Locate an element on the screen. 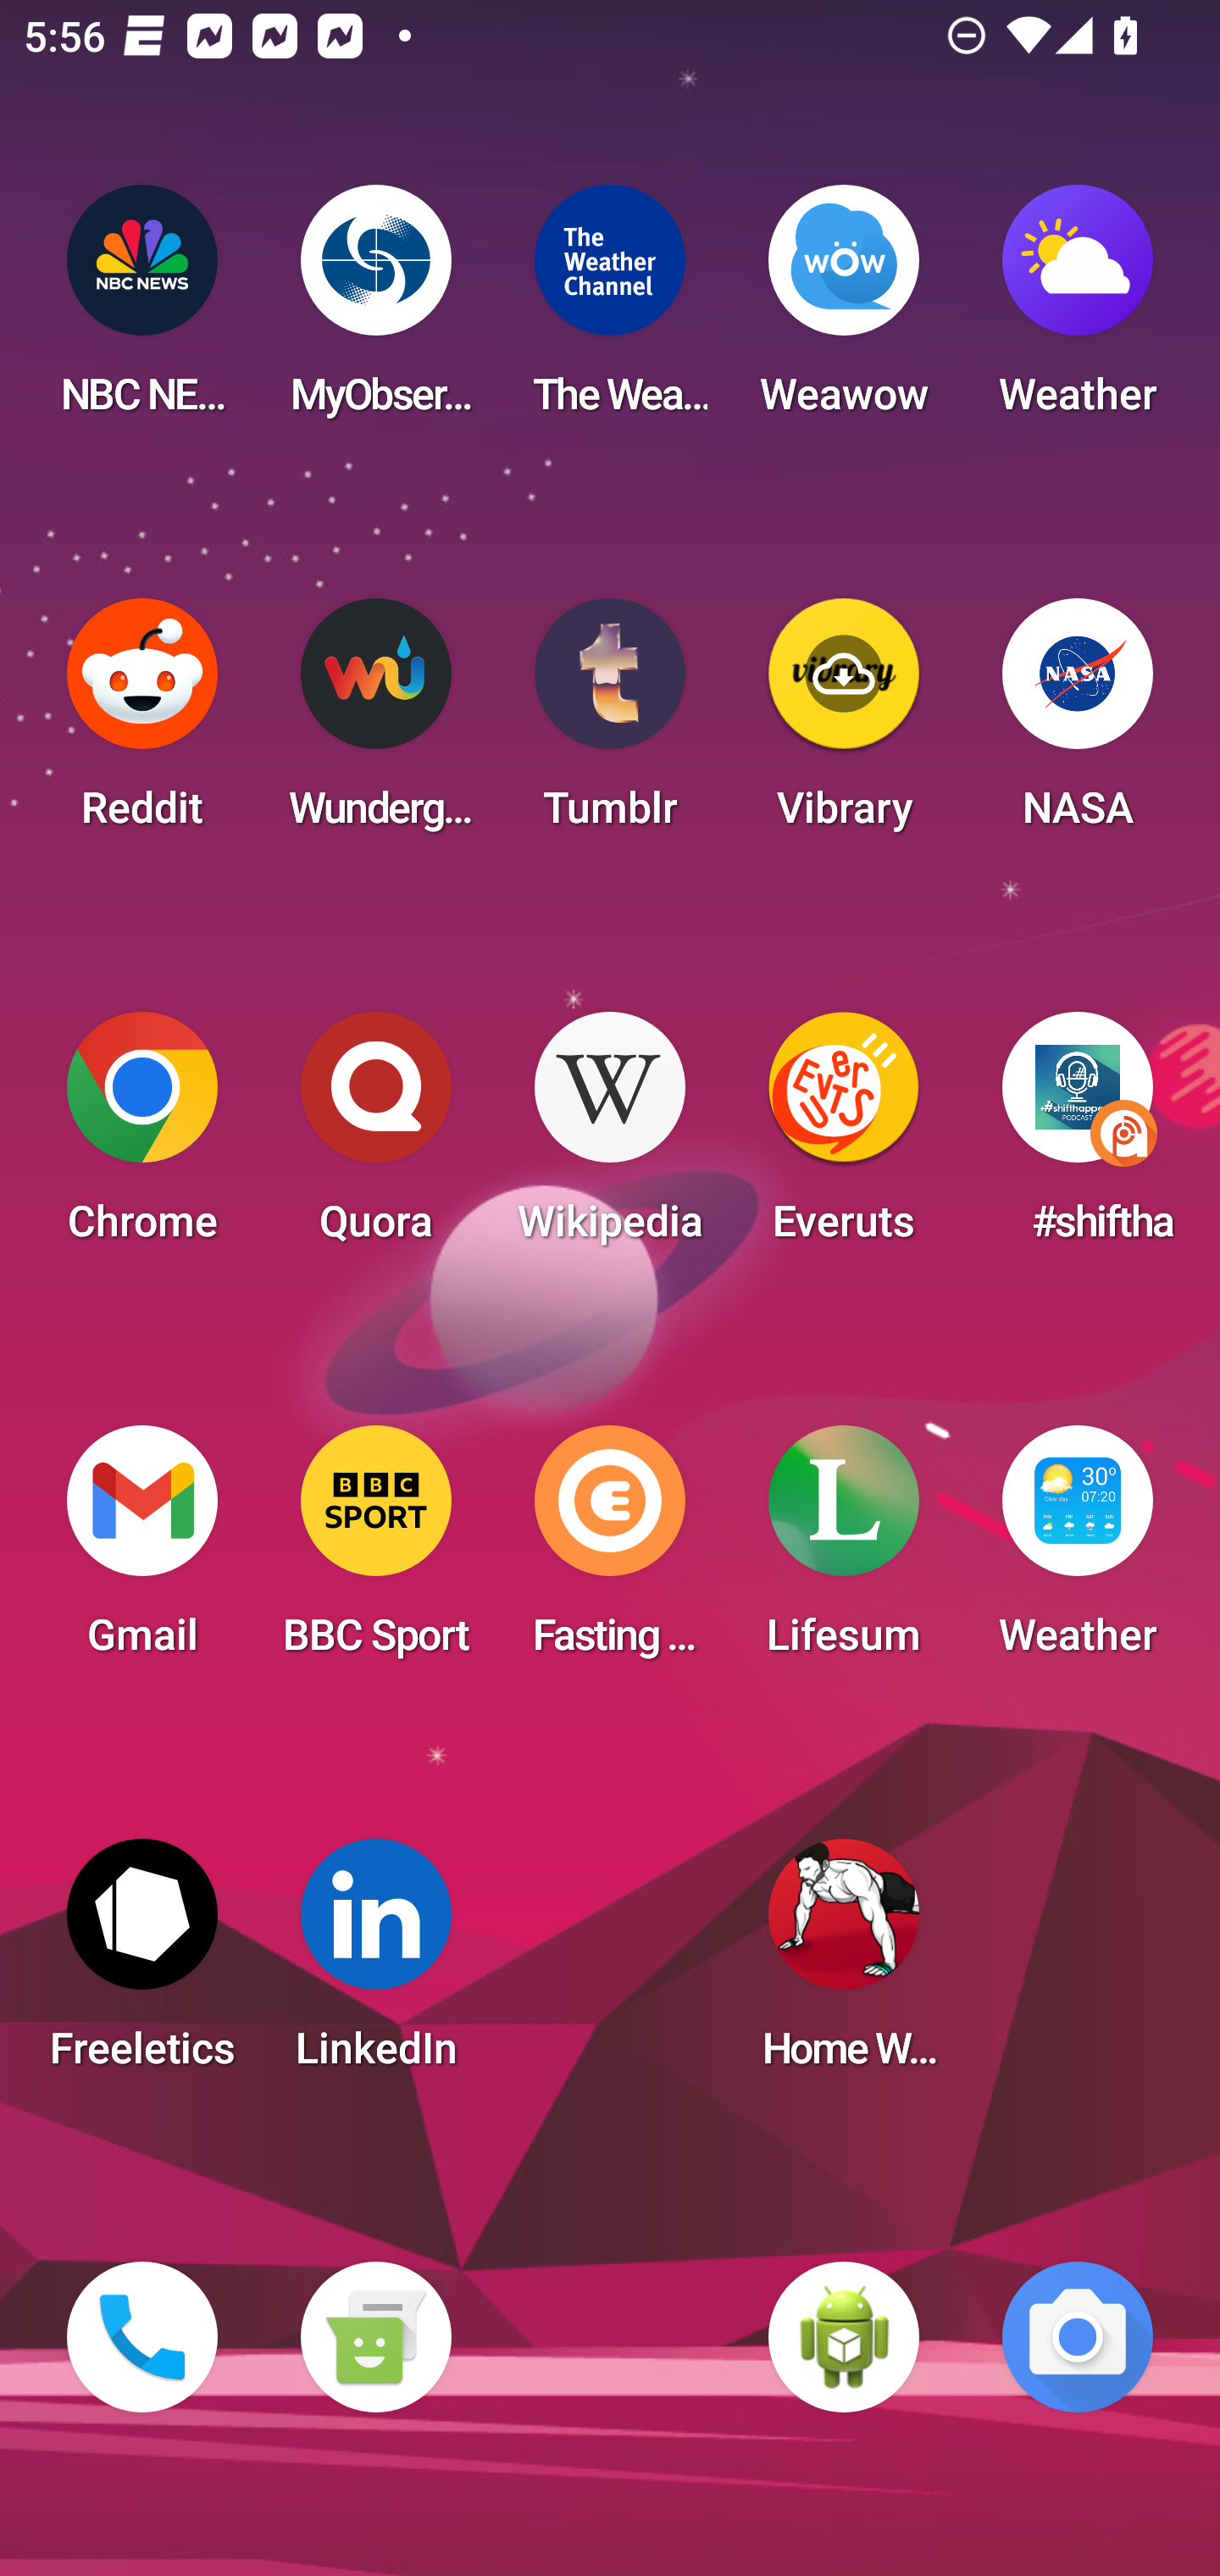 The image size is (1220, 2576). Weather is located at coordinates (1078, 310).